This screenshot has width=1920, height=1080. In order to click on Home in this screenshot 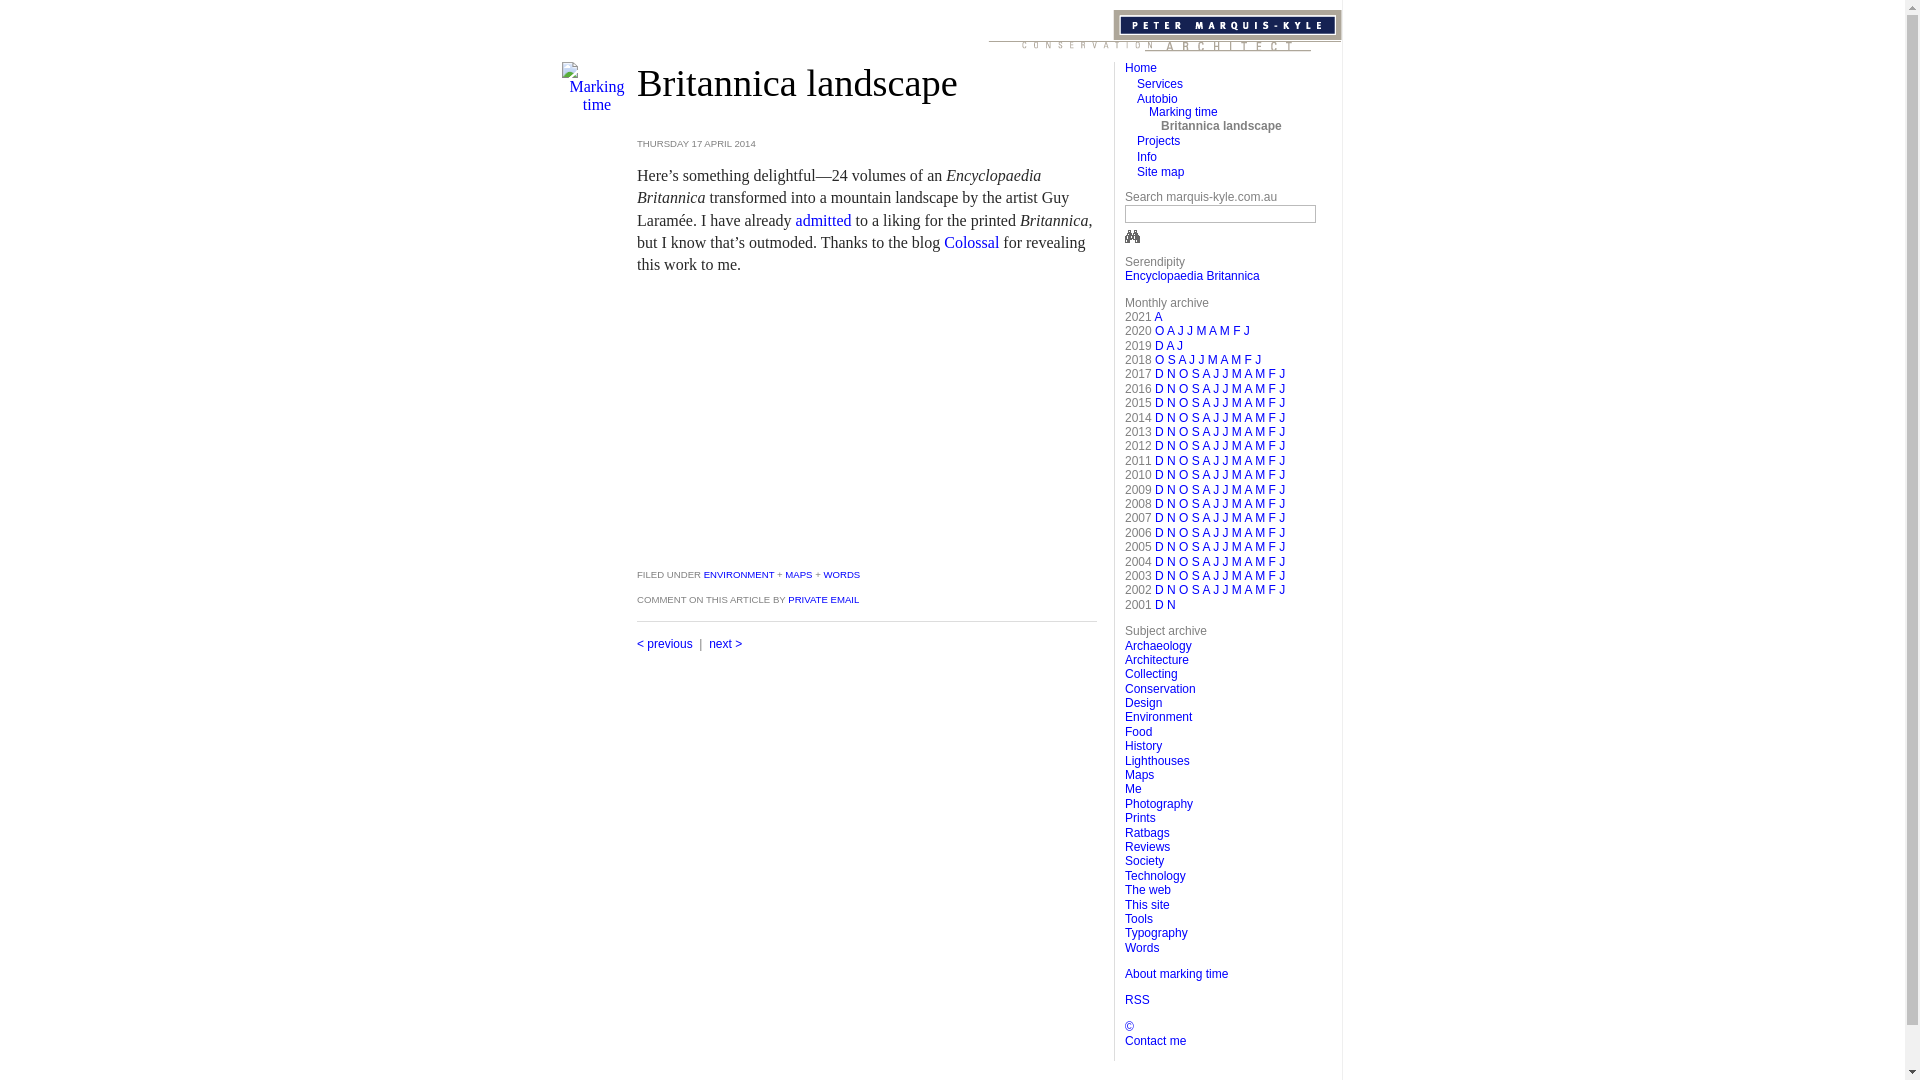, I will do `click(1141, 68)`.